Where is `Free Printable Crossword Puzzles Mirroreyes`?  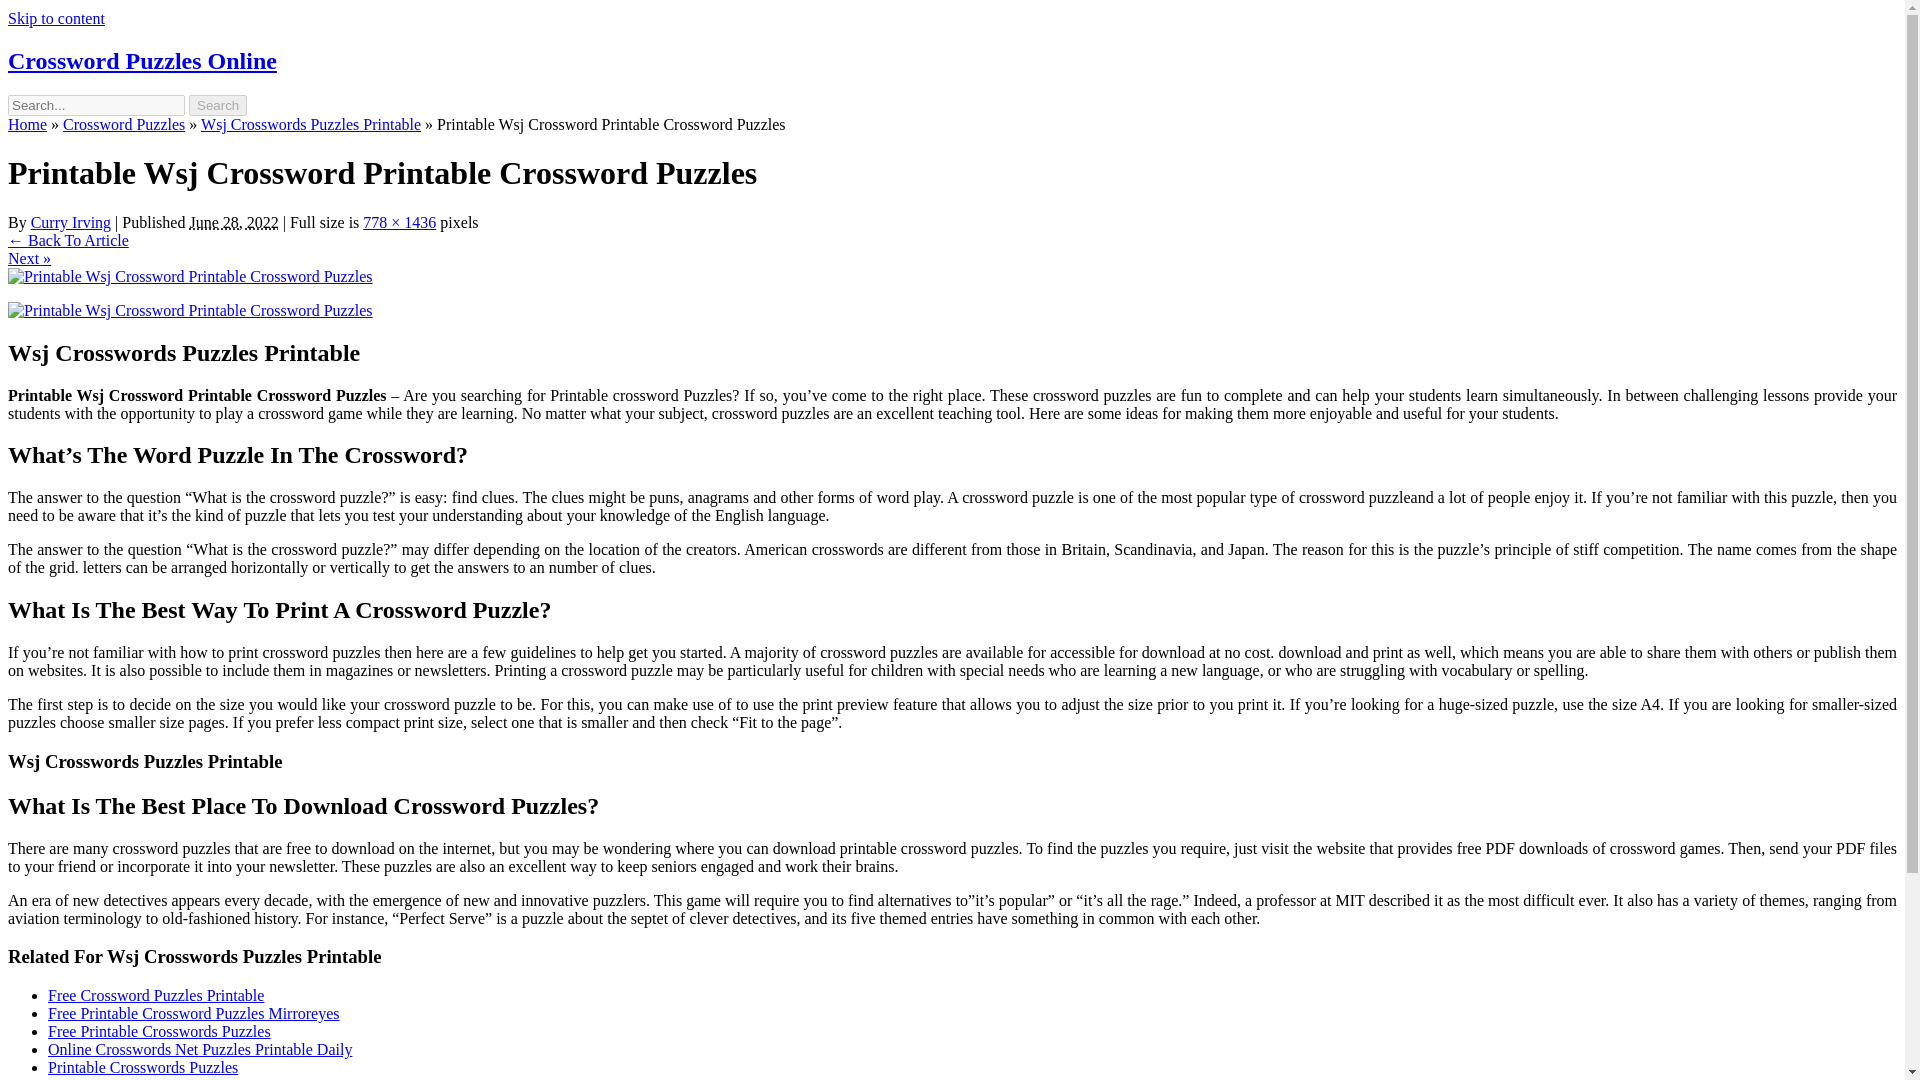
Free Printable Crossword Puzzles Mirroreyes is located at coordinates (194, 1013).